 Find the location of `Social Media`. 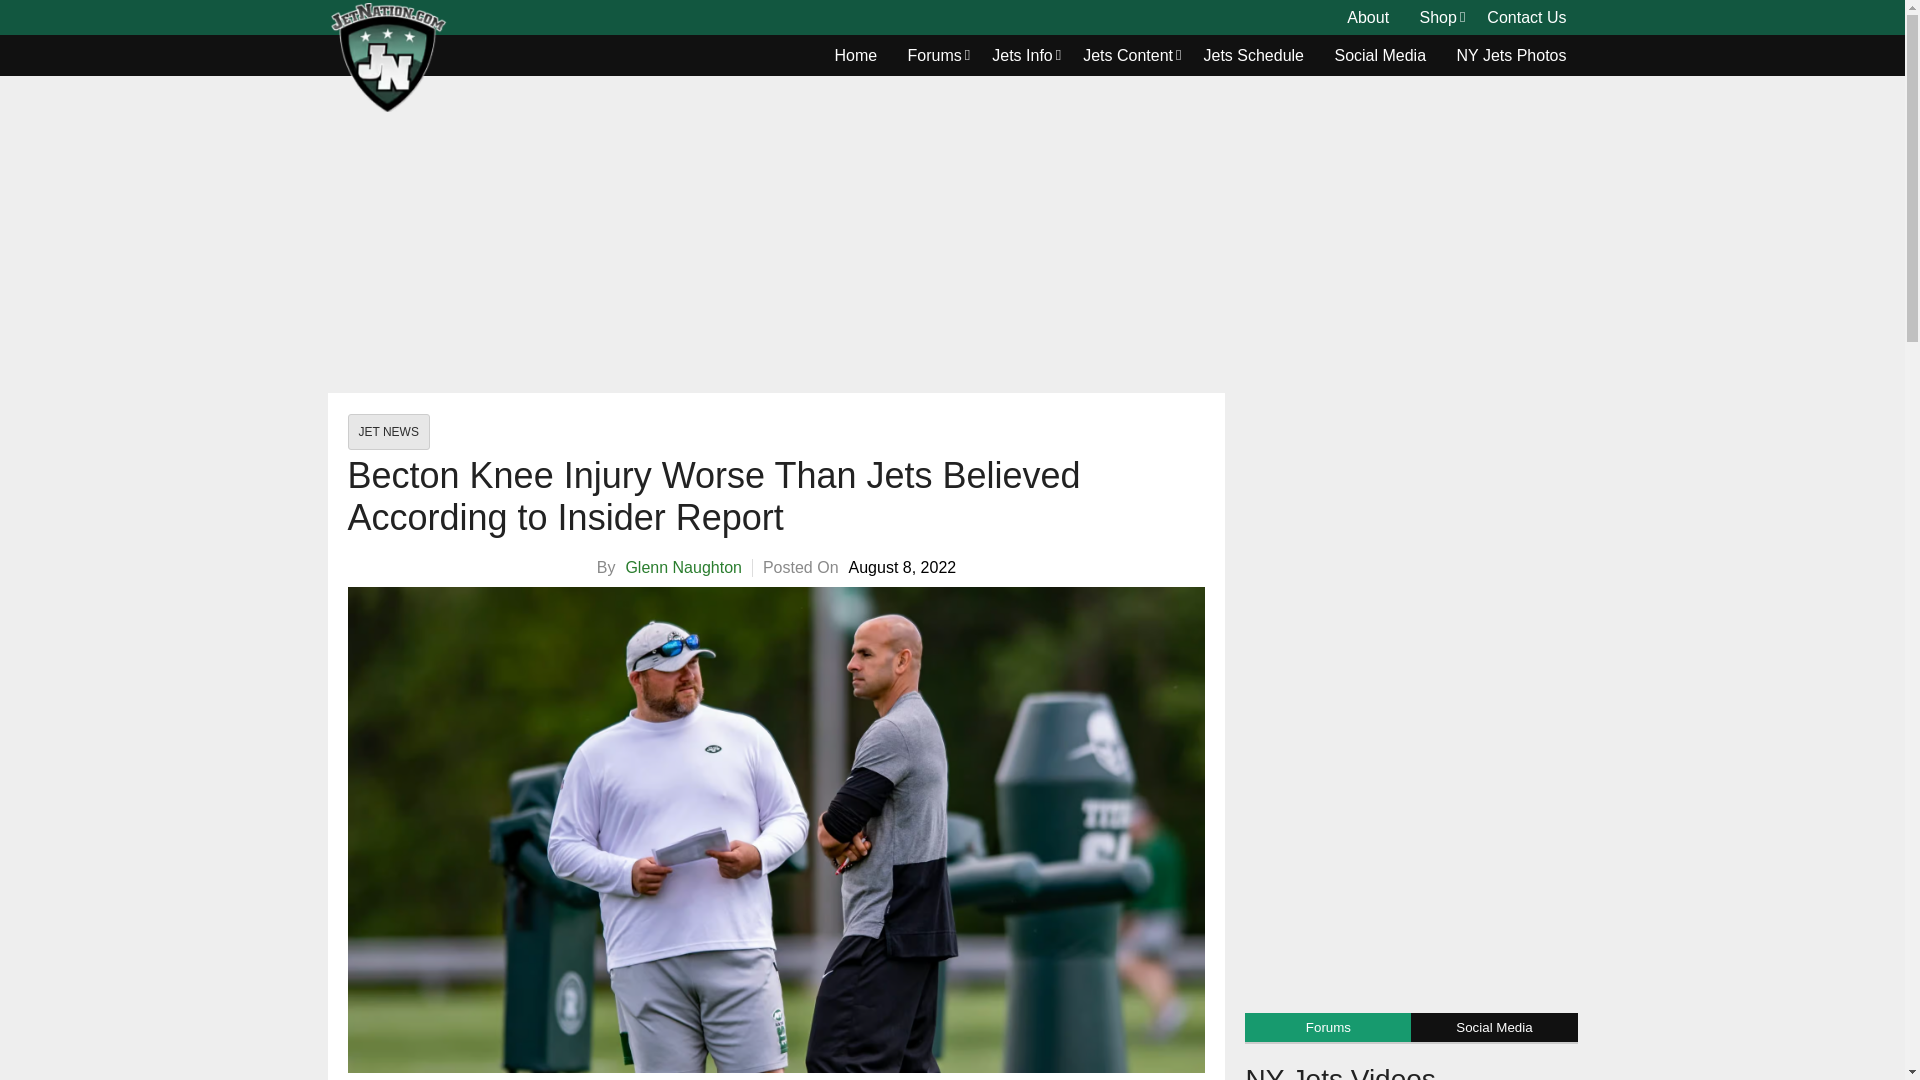

Social Media is located at coordinates (1380, 56).